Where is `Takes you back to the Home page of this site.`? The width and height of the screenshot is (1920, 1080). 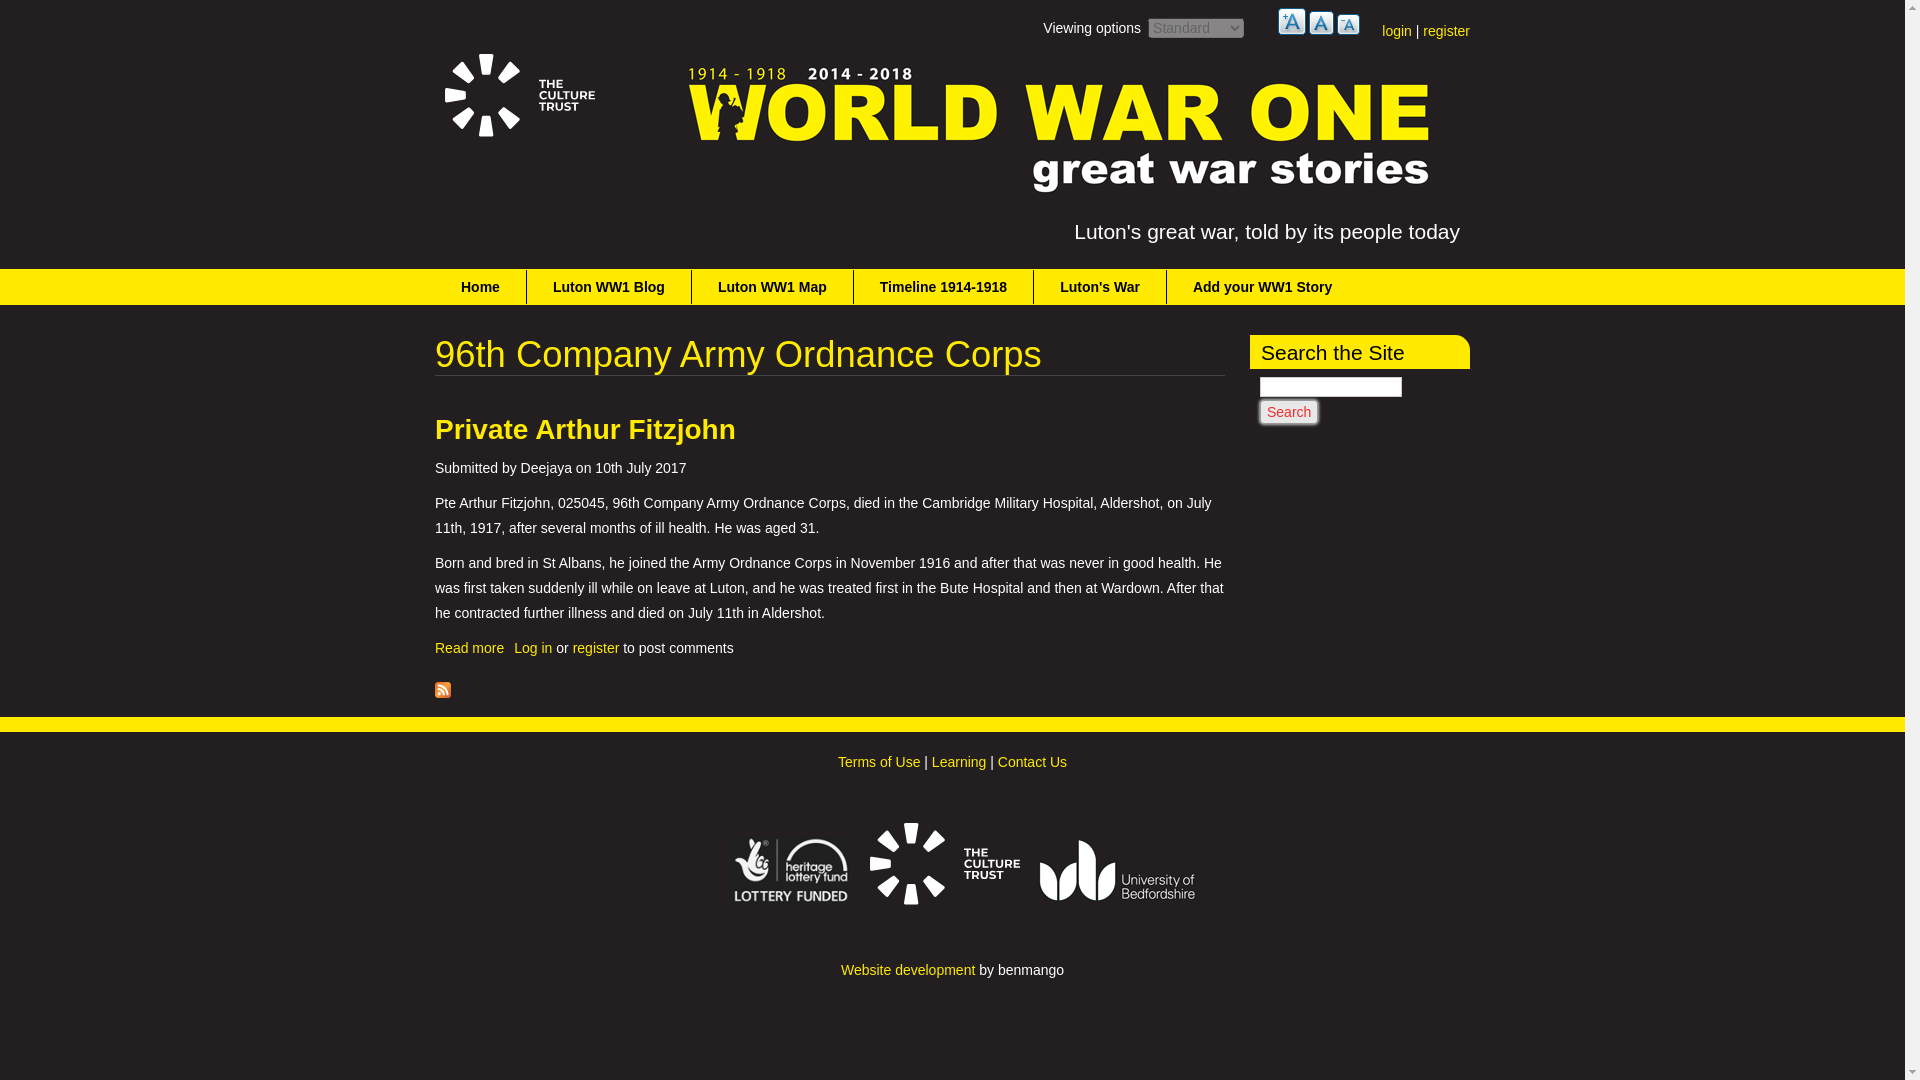
Takes you back to the Home page of this site. is located at coordinates (480, 286).